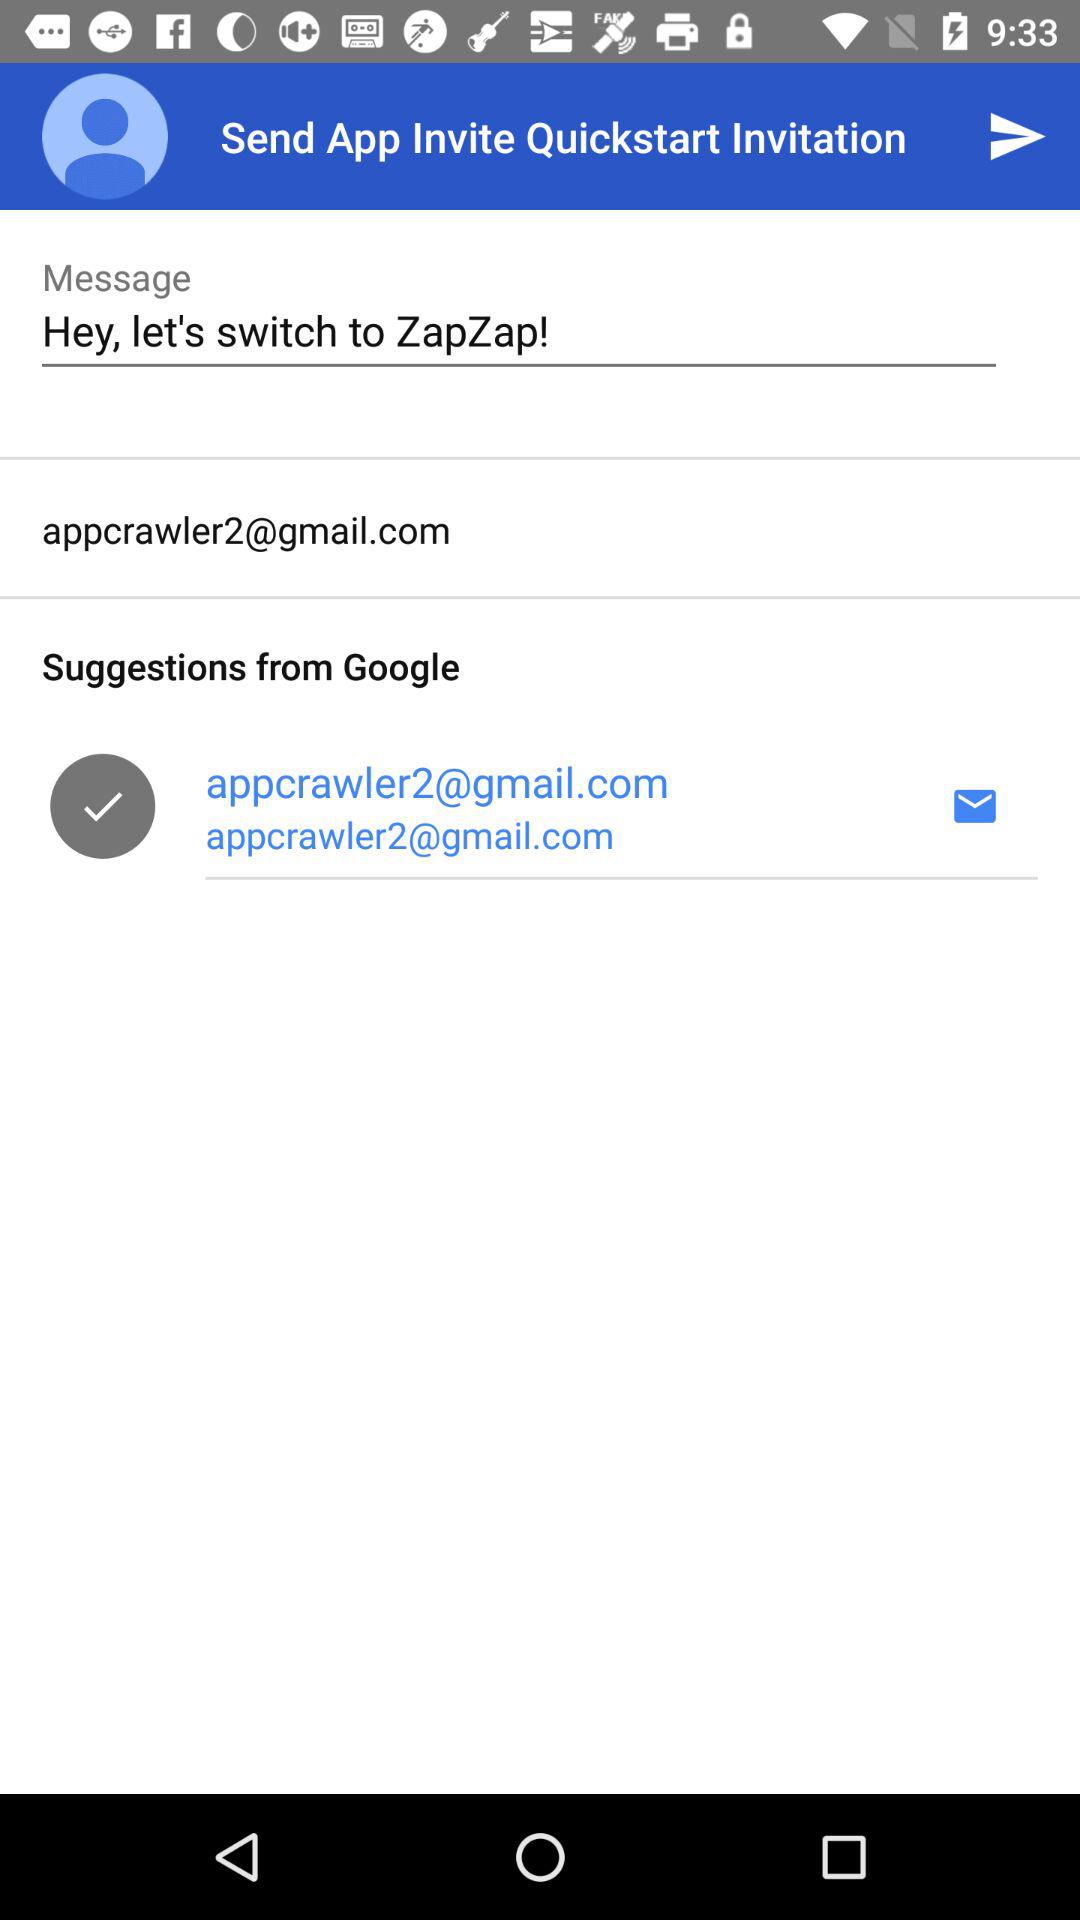 The image size is (1080, 1920). I want to click on click item above the message icon, so click(105, 136).